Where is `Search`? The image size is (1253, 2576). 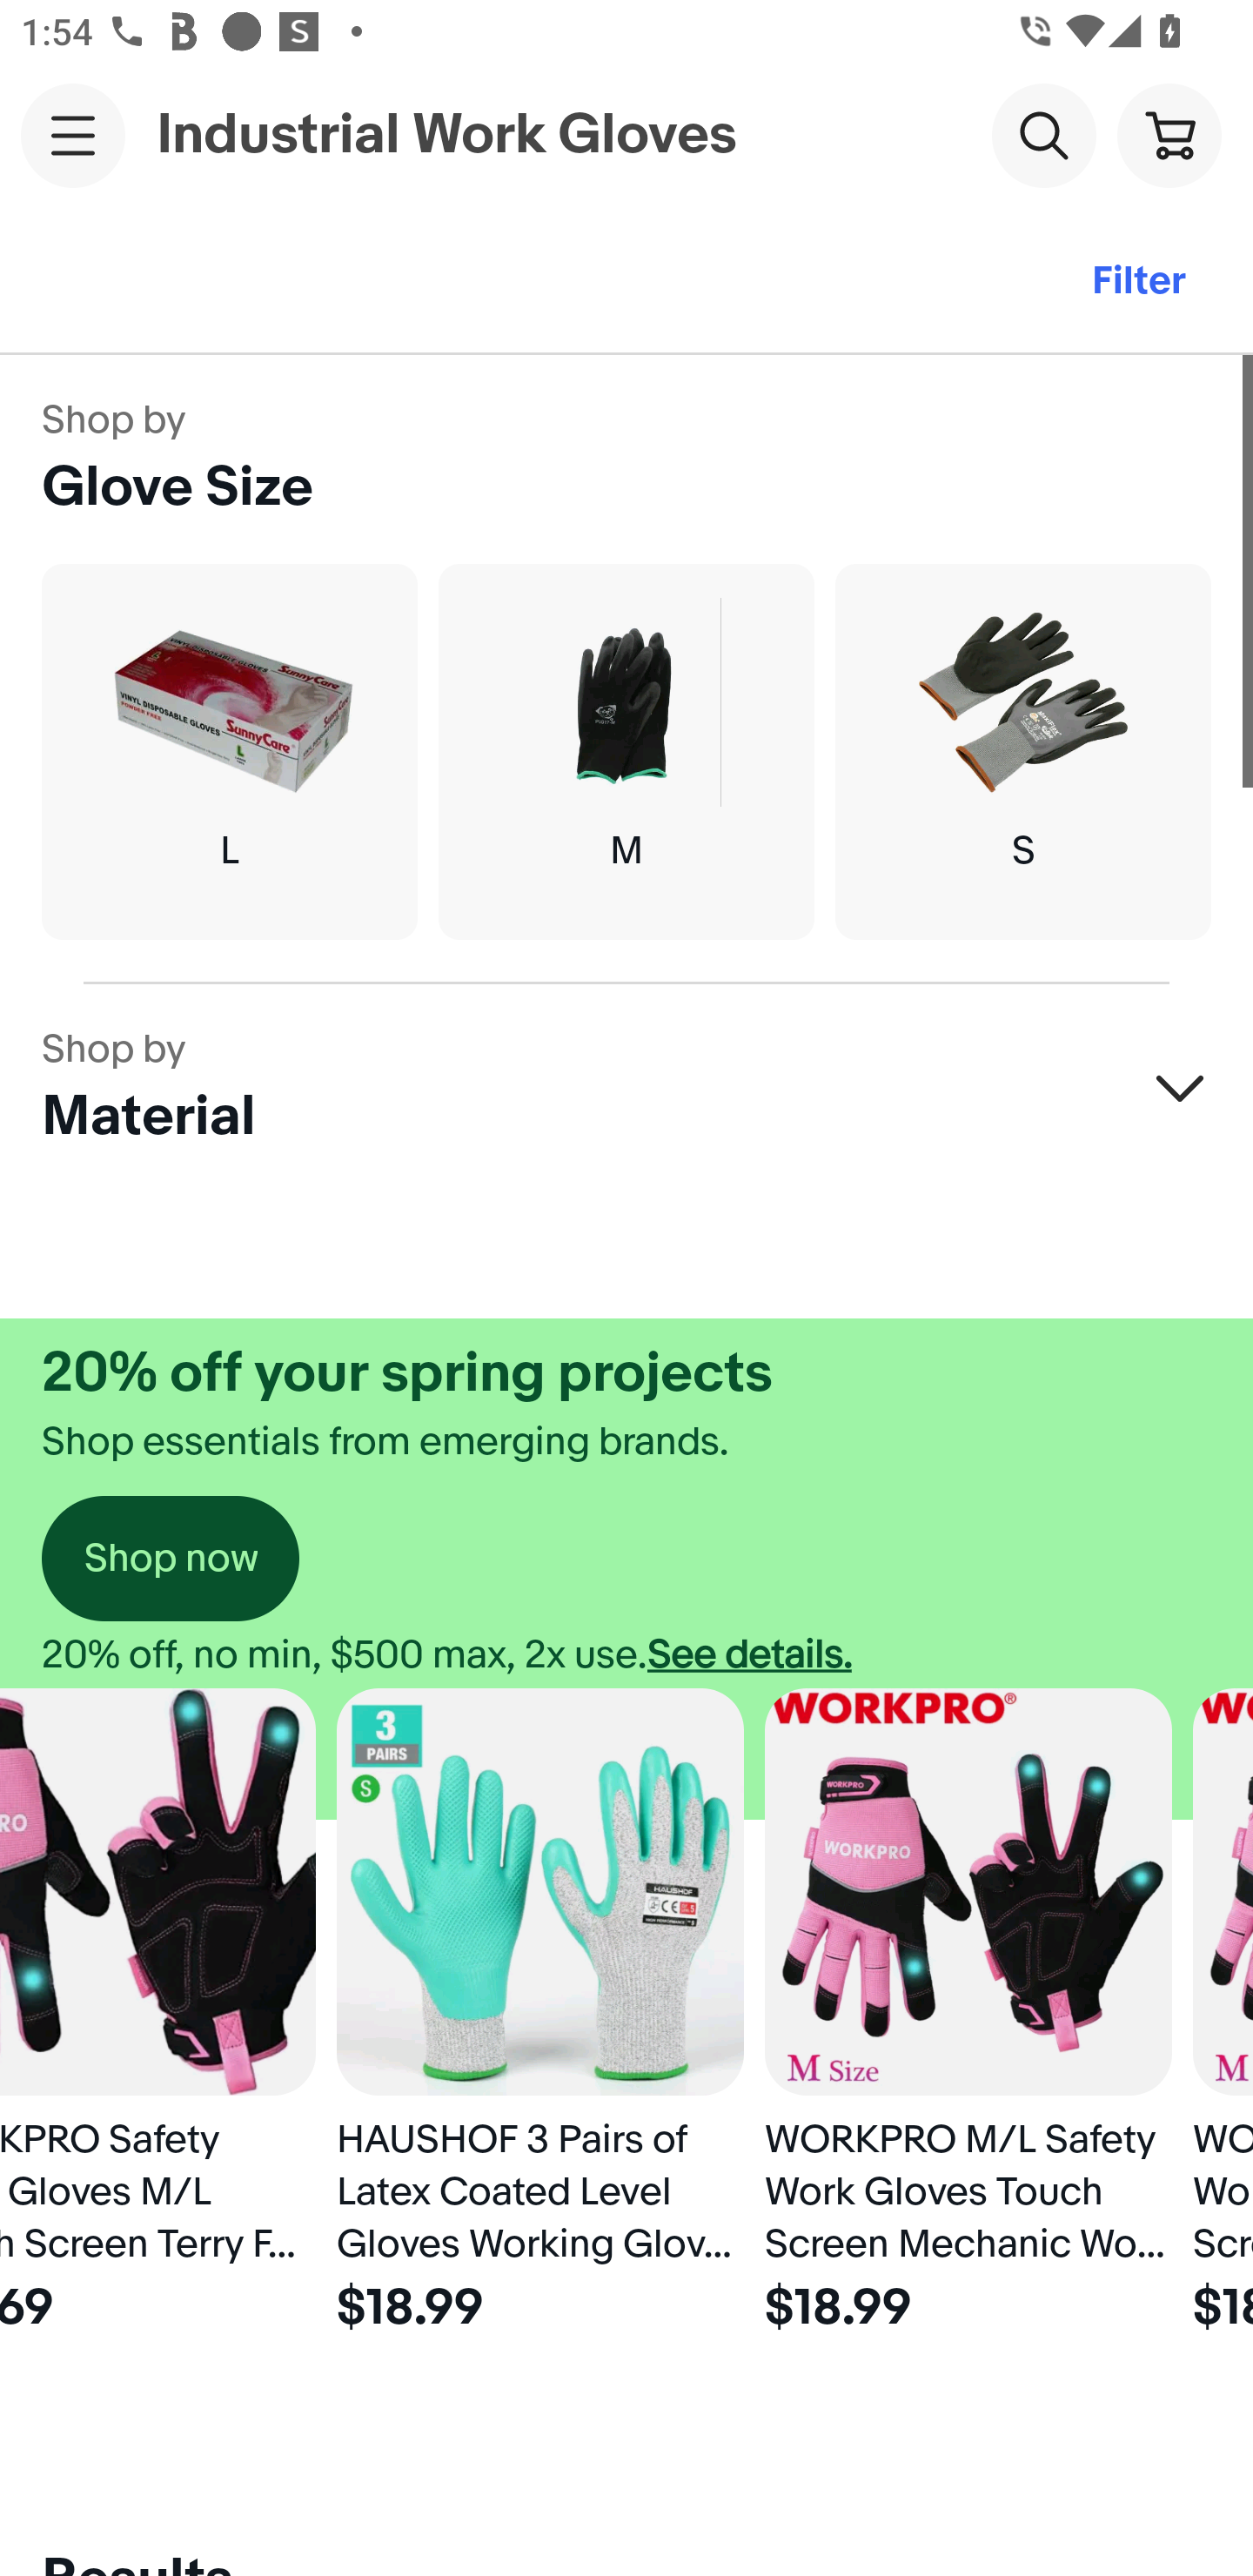
Search is located at coordinates (1043, 134).